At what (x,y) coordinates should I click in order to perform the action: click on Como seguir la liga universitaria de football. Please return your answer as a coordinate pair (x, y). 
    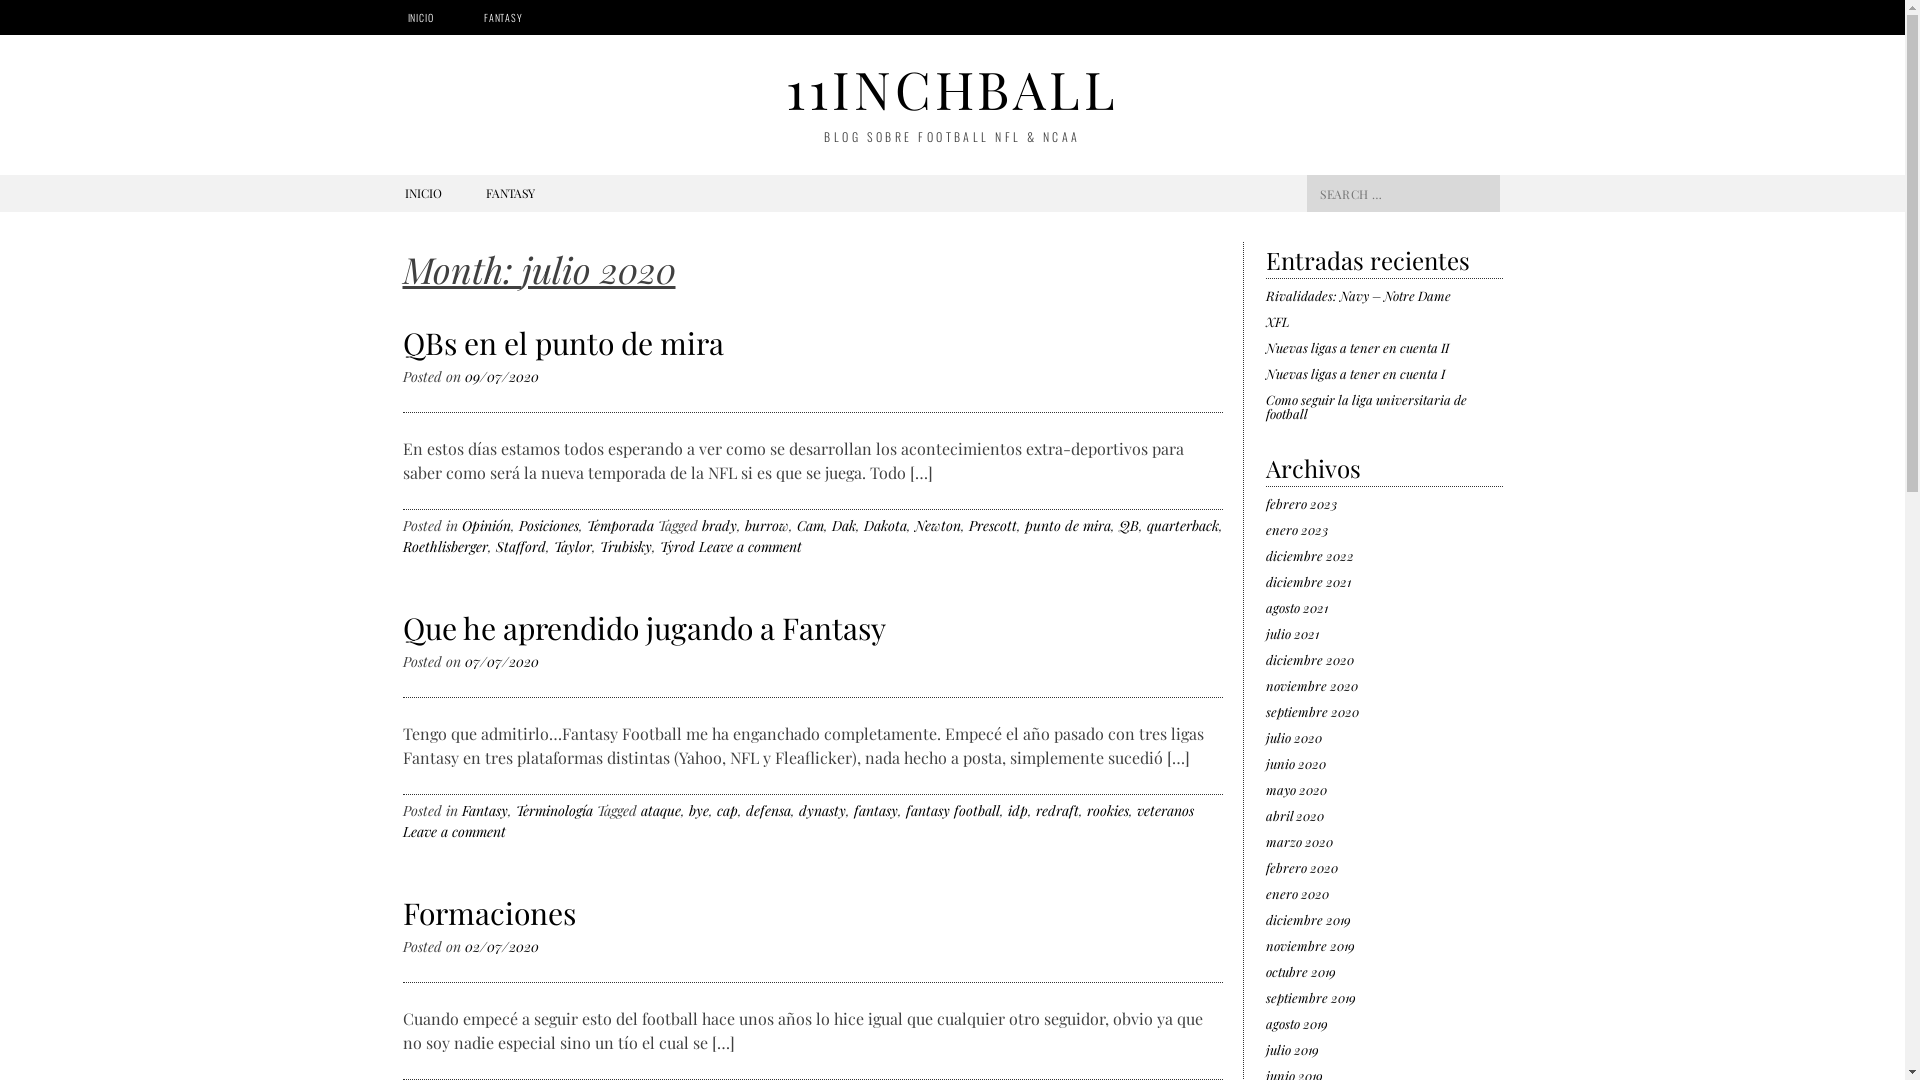
    Looking at the image, I should click on (1366, 406).